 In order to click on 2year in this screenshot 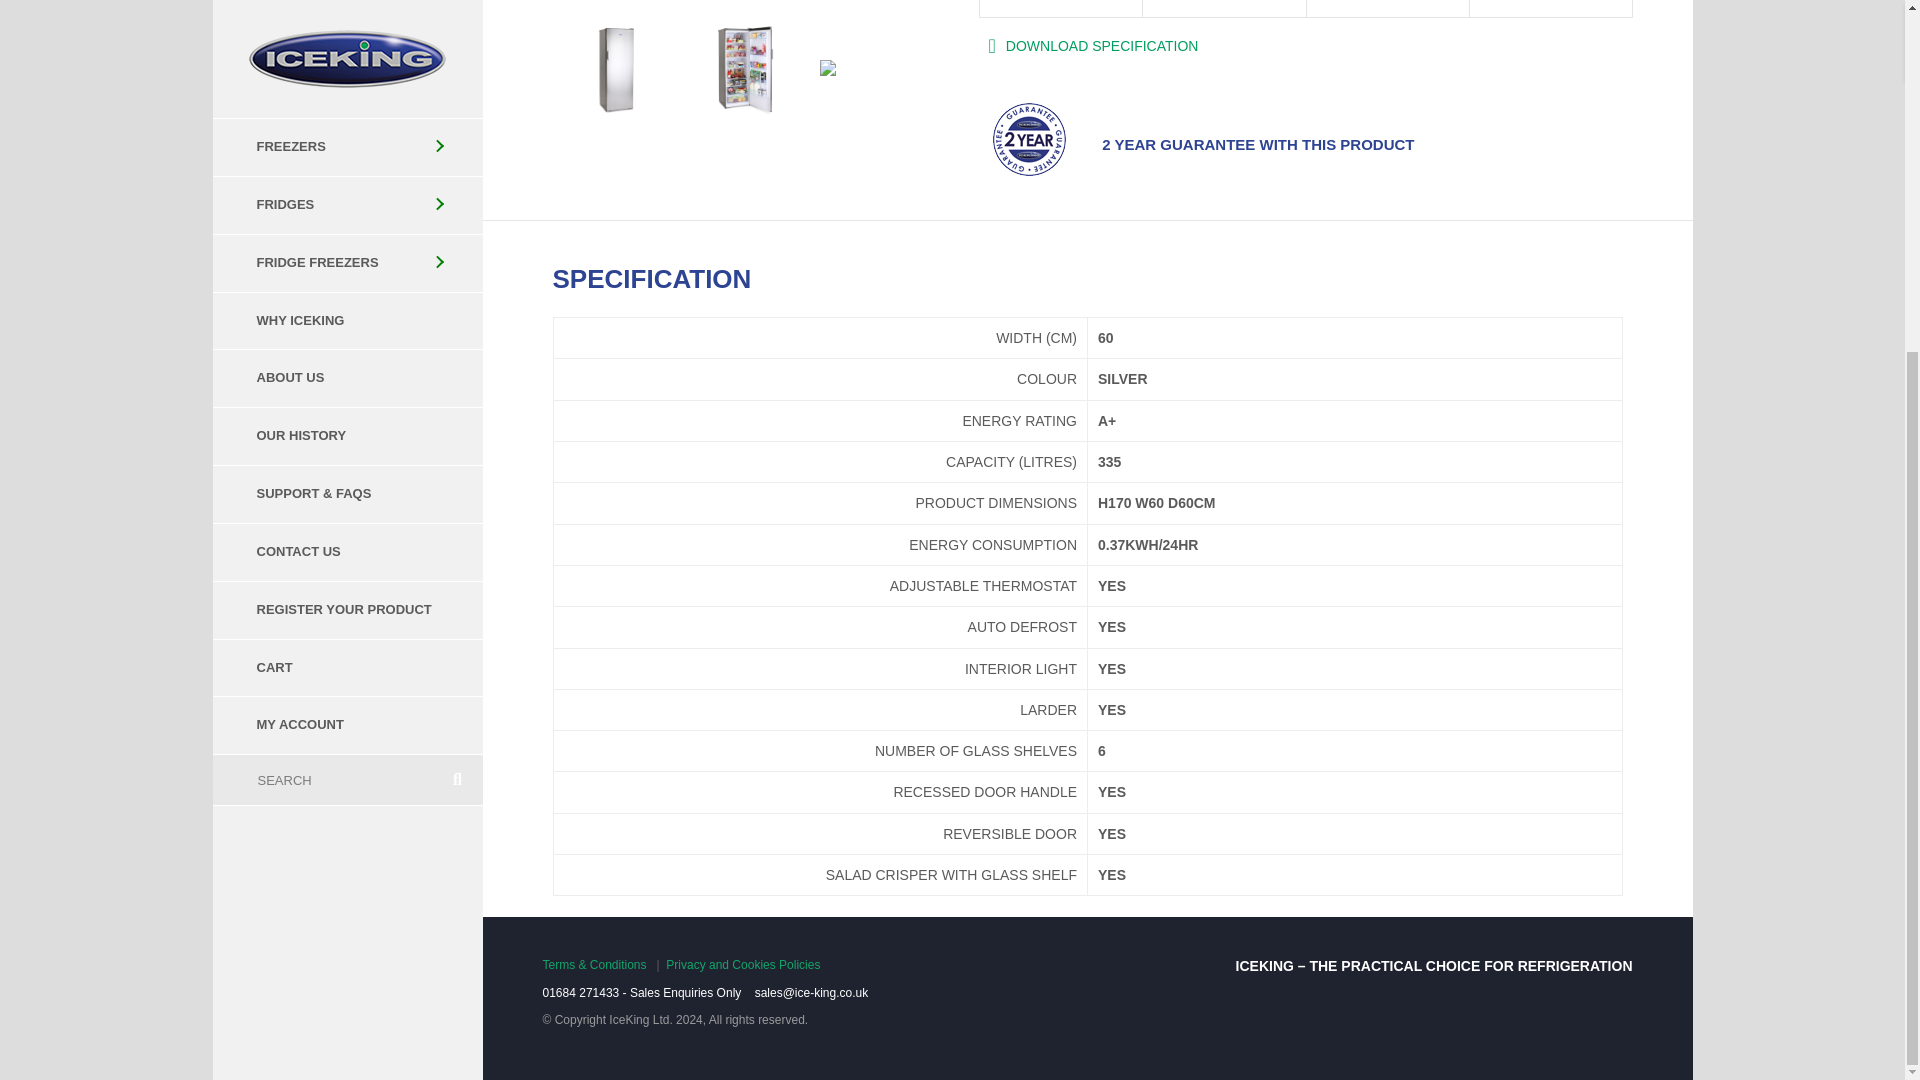, I will do `click(1028, 140)`.